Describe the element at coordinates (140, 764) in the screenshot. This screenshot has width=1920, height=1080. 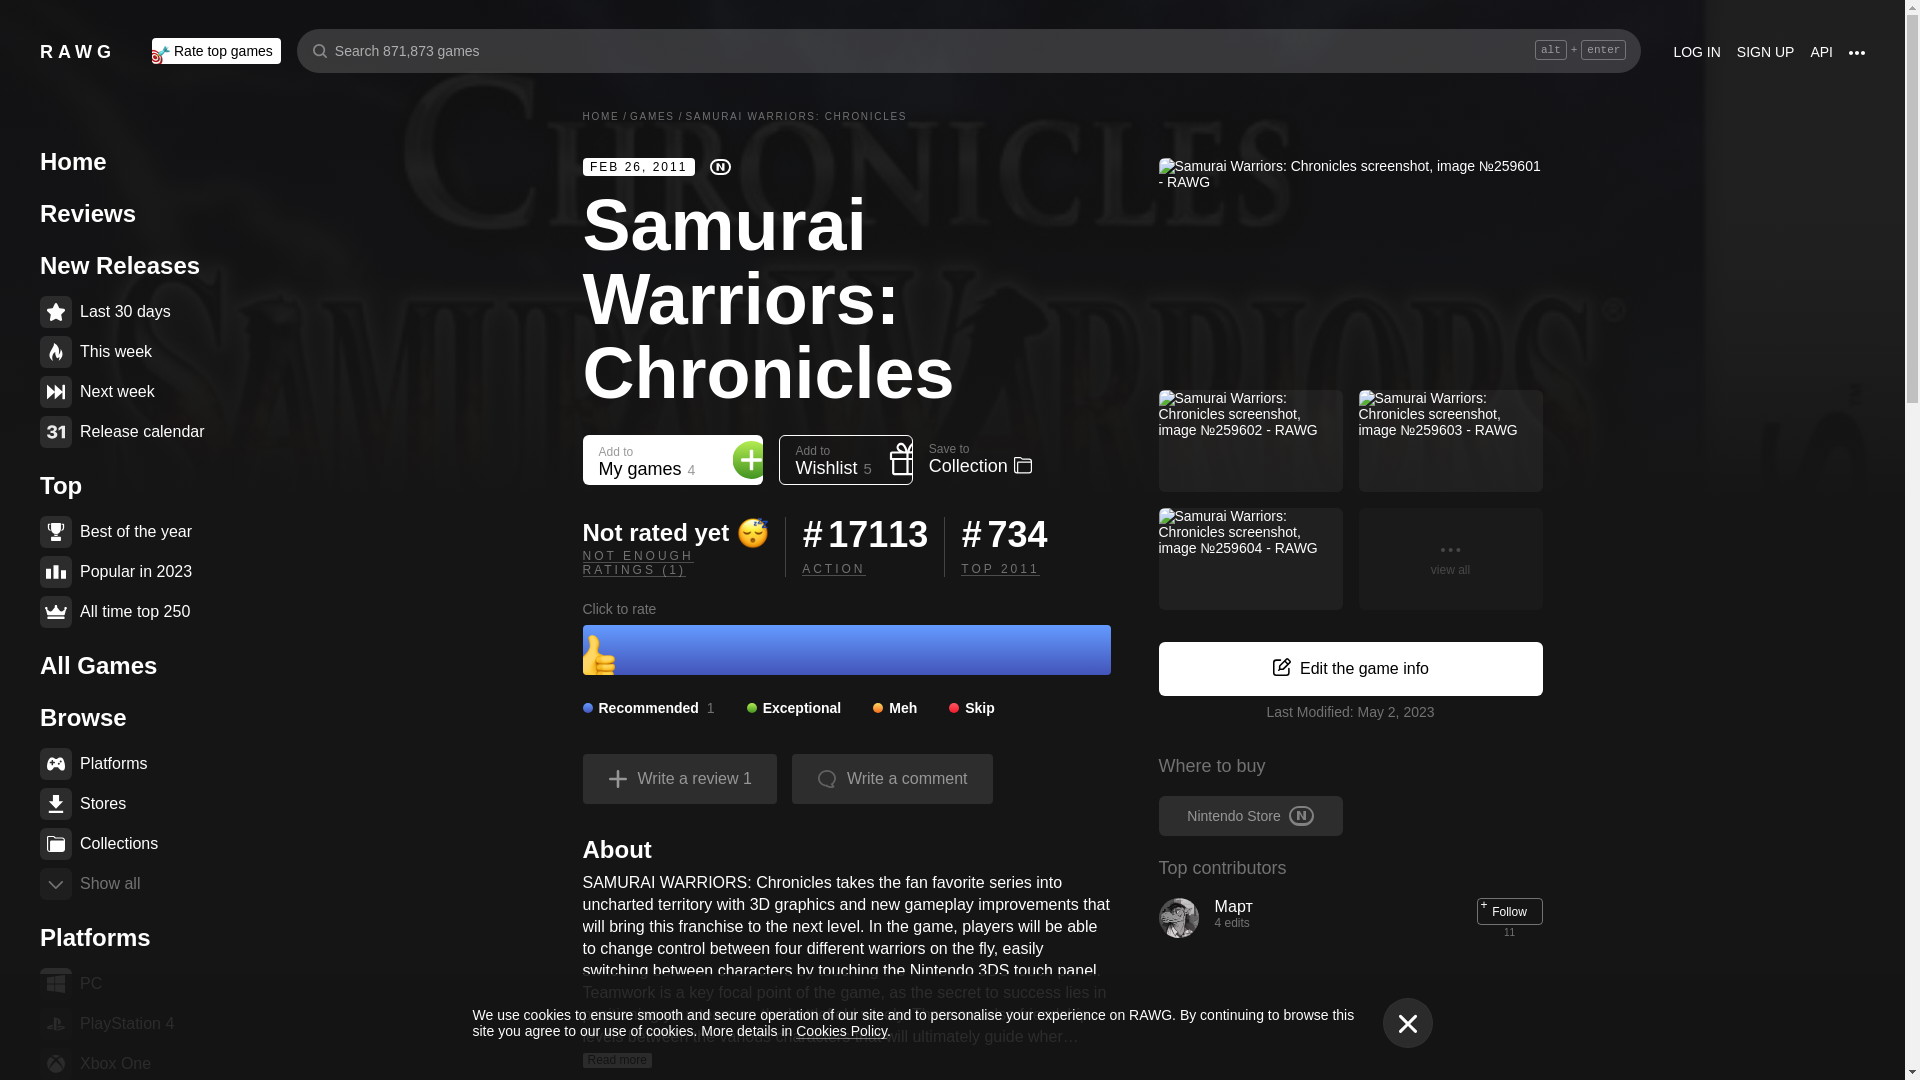
I see `Platforms` at that location.